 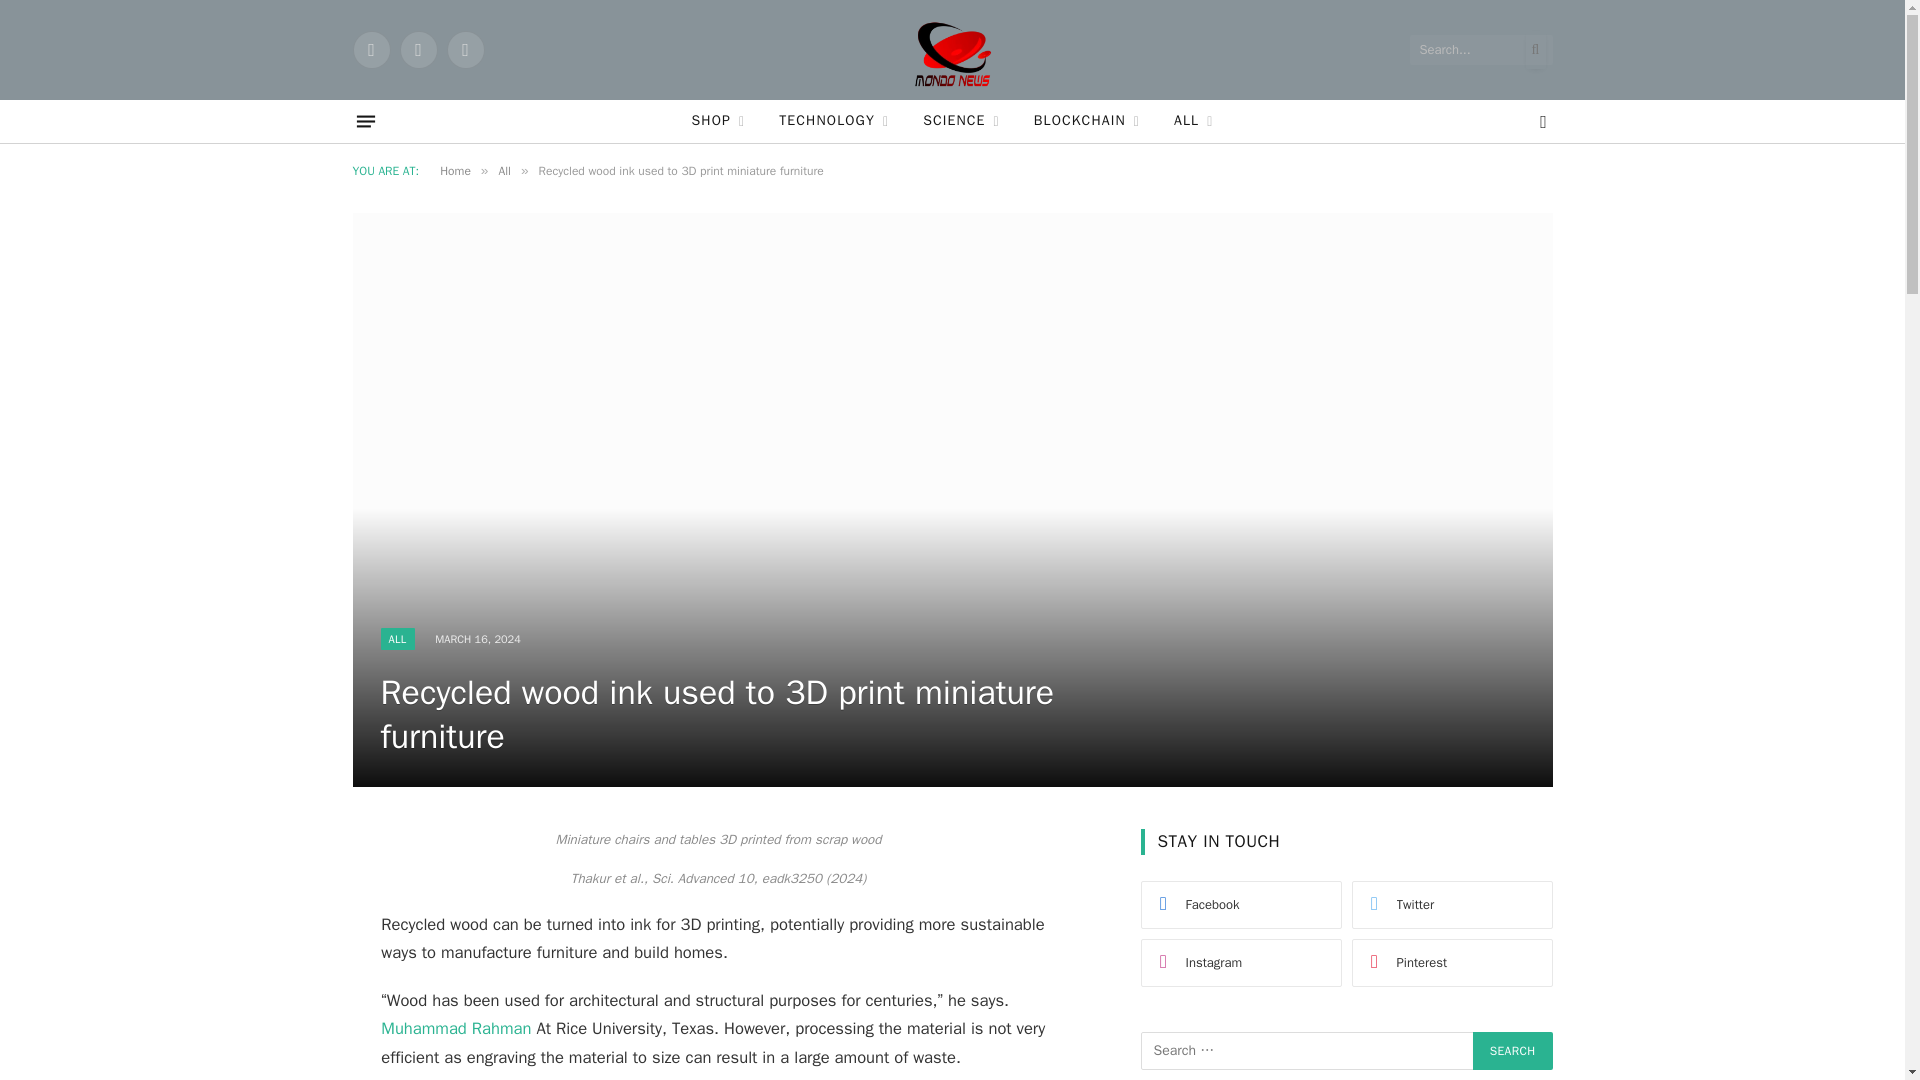 I want to click on Instagram, so click(x=464, y=50).